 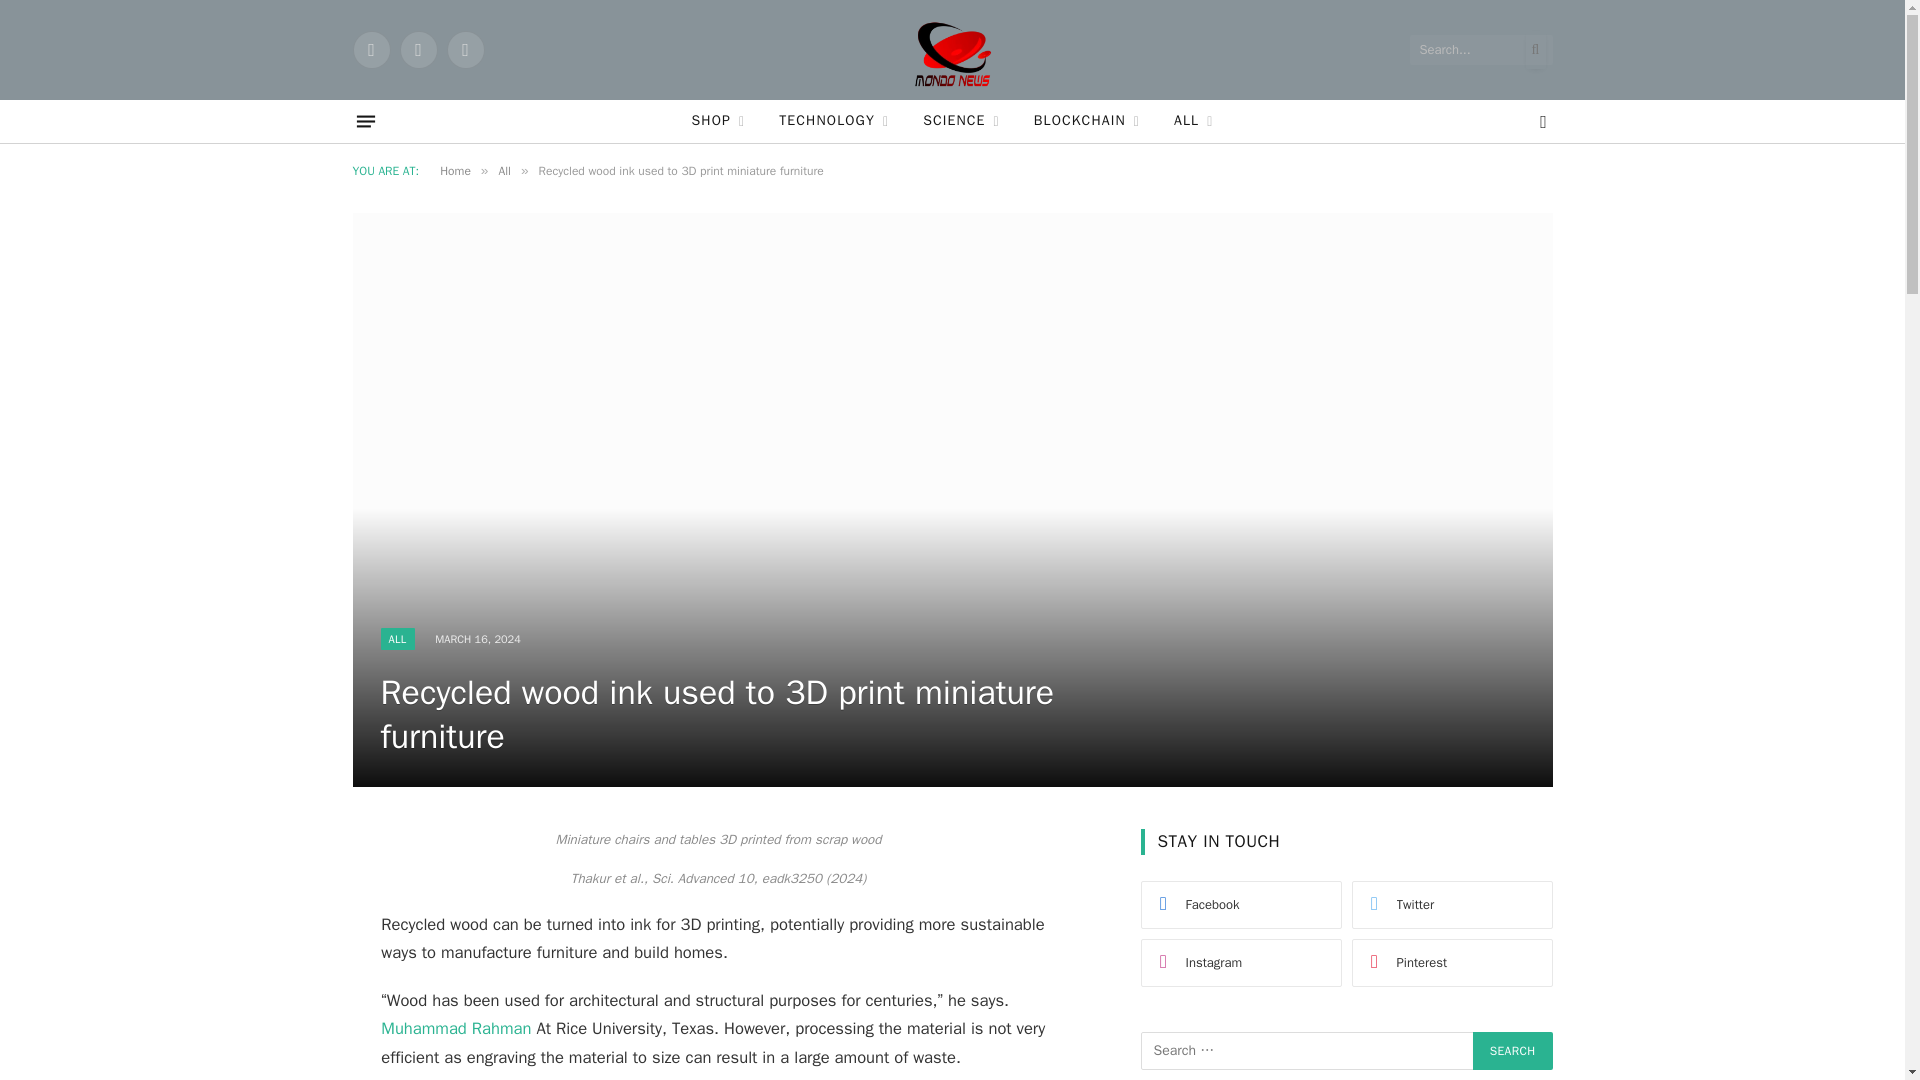 I want to click on Instagram, so click(x=464, y=50).